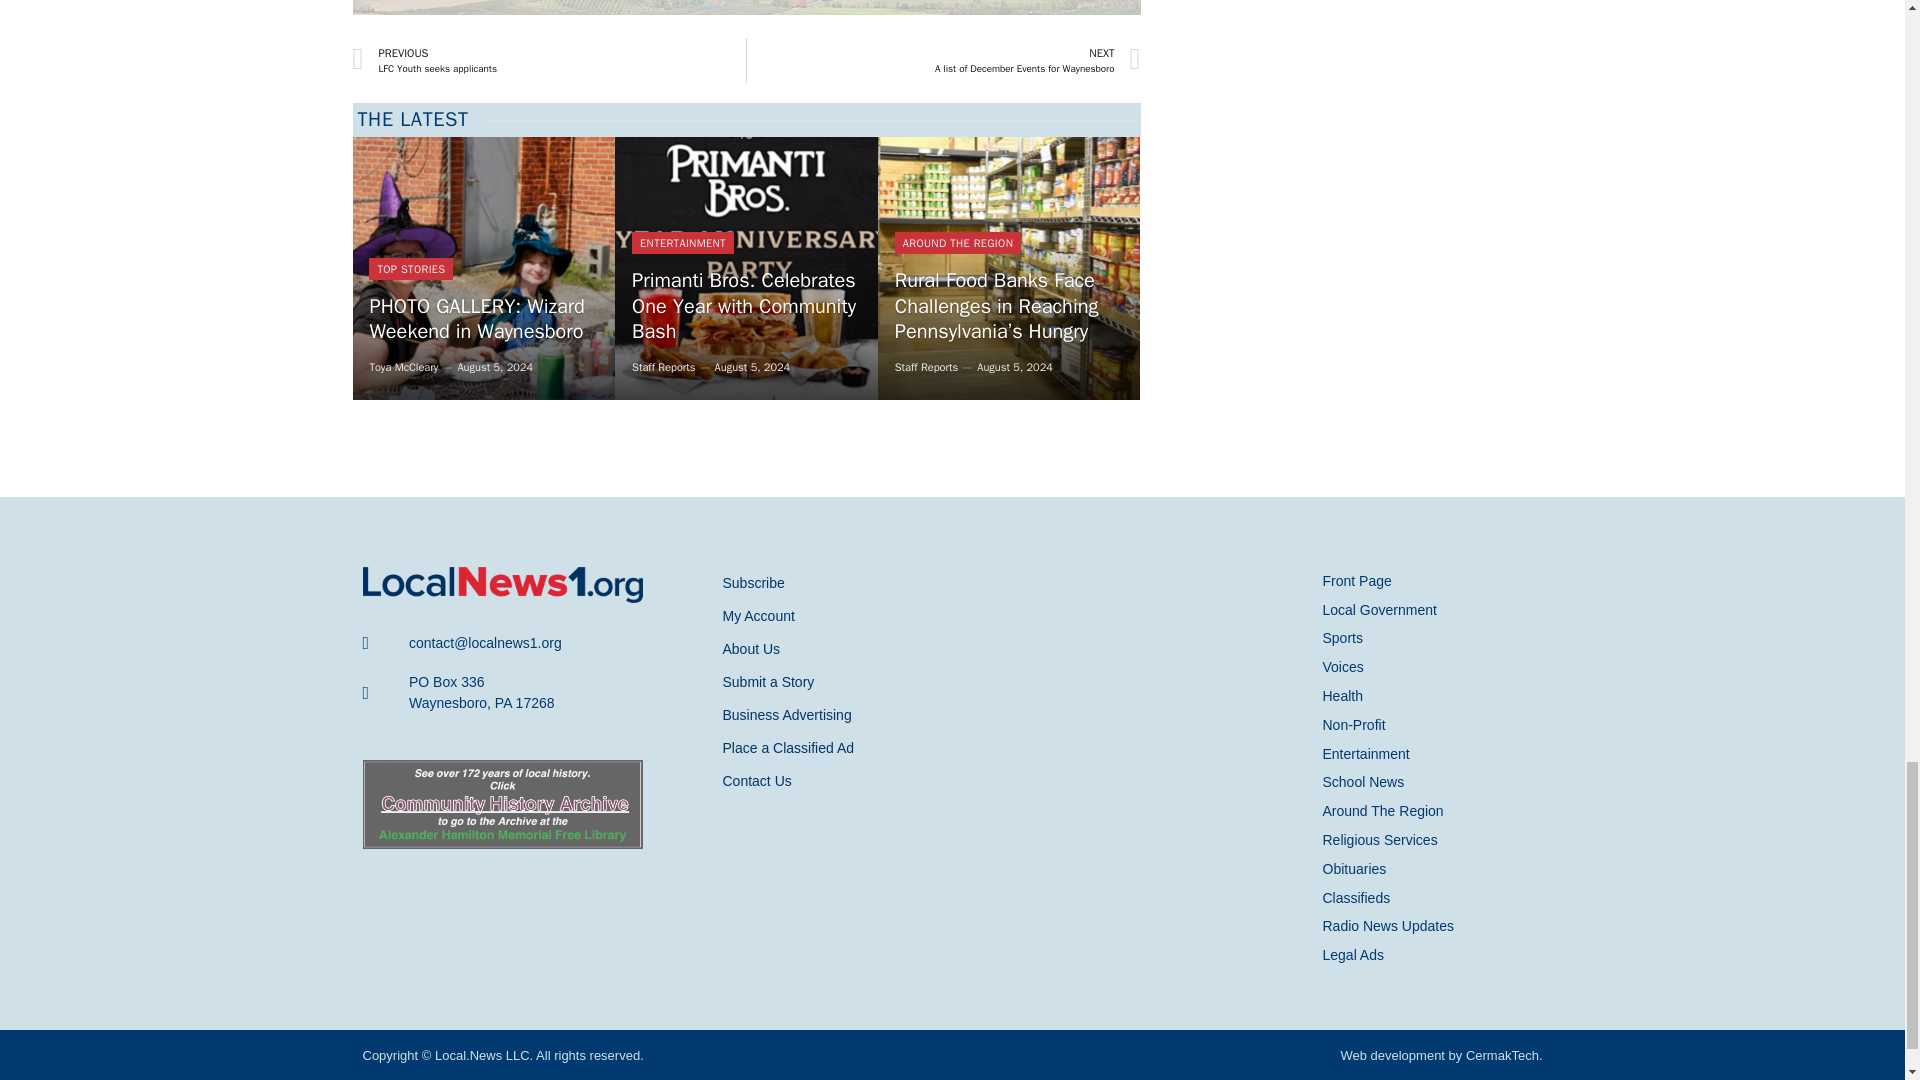 This screenshot has height=1080, width=1920. What do you see at coordinates (402, 366) in the screenshot?
I see `Primanti Bros. Celebrates One Year with Community Bash` at bounding box center [402, 366].